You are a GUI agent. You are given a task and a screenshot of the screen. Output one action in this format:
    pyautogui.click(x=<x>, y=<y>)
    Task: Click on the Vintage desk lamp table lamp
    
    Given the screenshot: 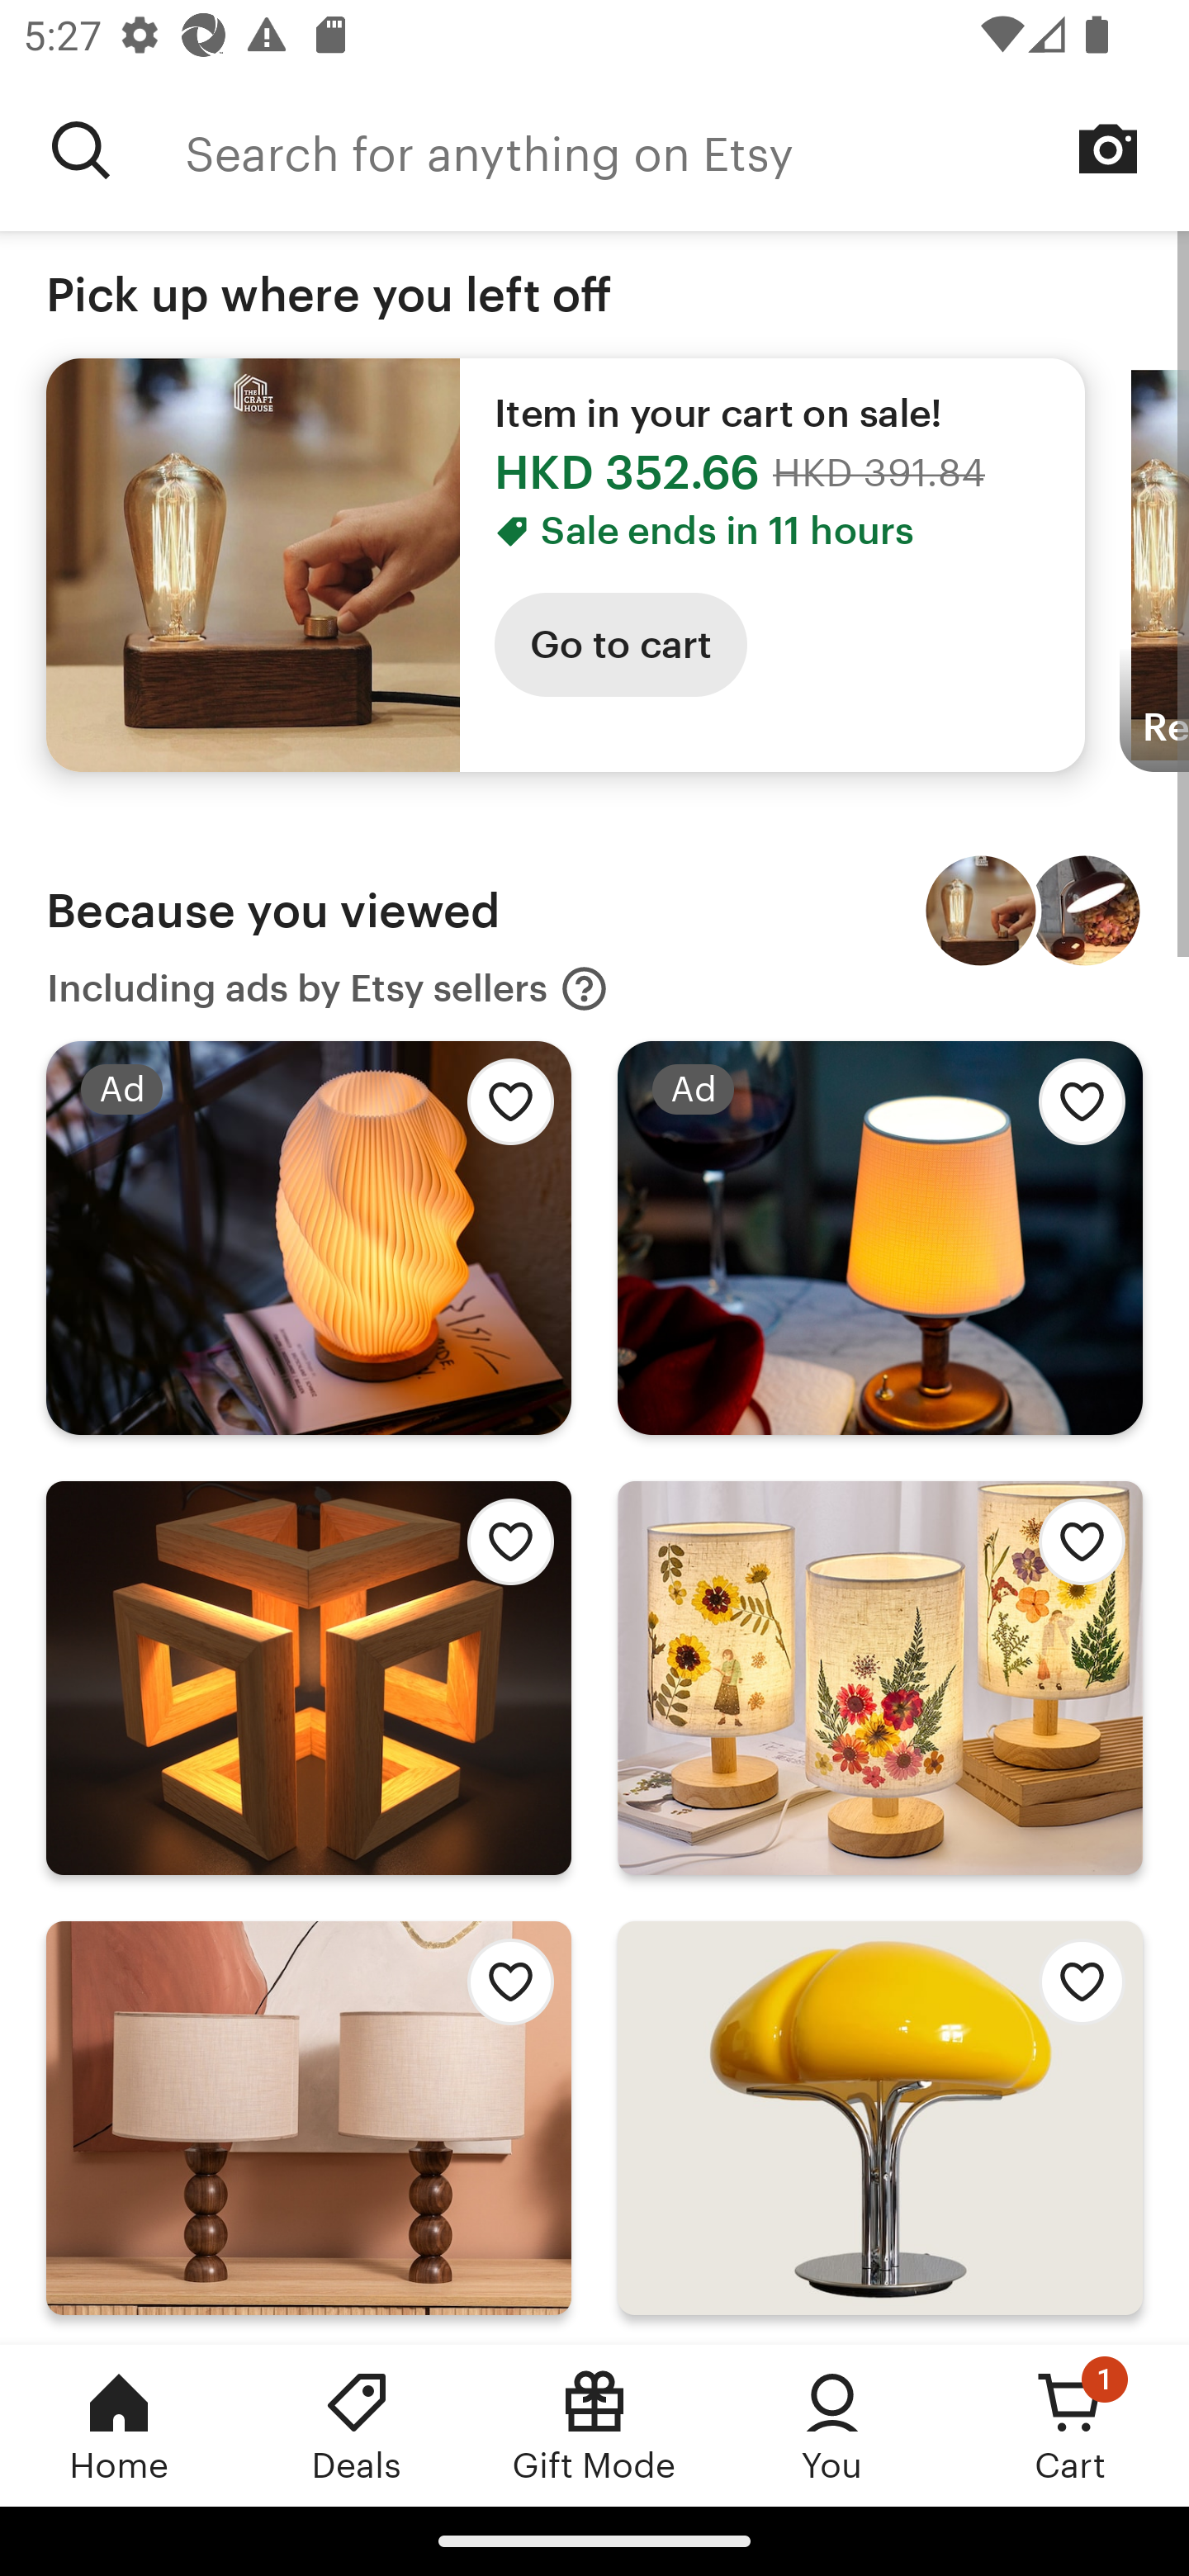 What is the action you would take?
    pyautogui.click(x=1085, y=910)
    